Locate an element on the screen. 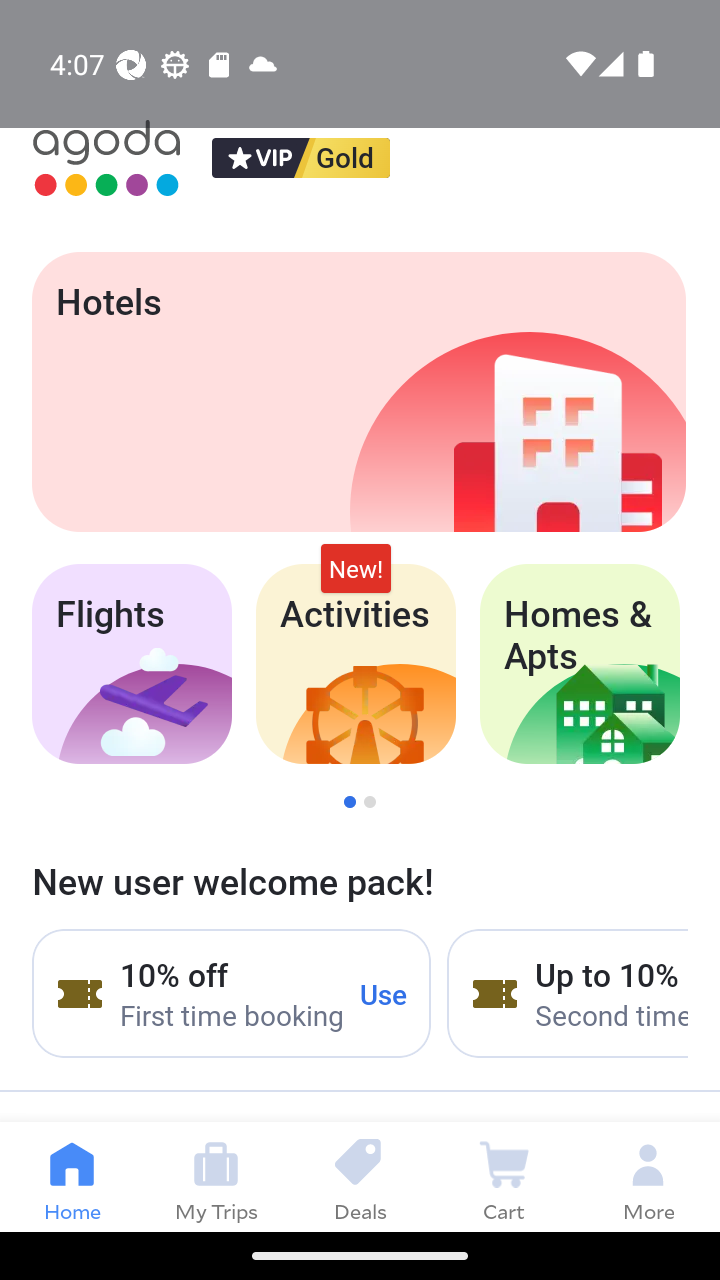 Image resolution: width=720 pixels, height=1280 pixels. New! is located at coordinates (356, 568).